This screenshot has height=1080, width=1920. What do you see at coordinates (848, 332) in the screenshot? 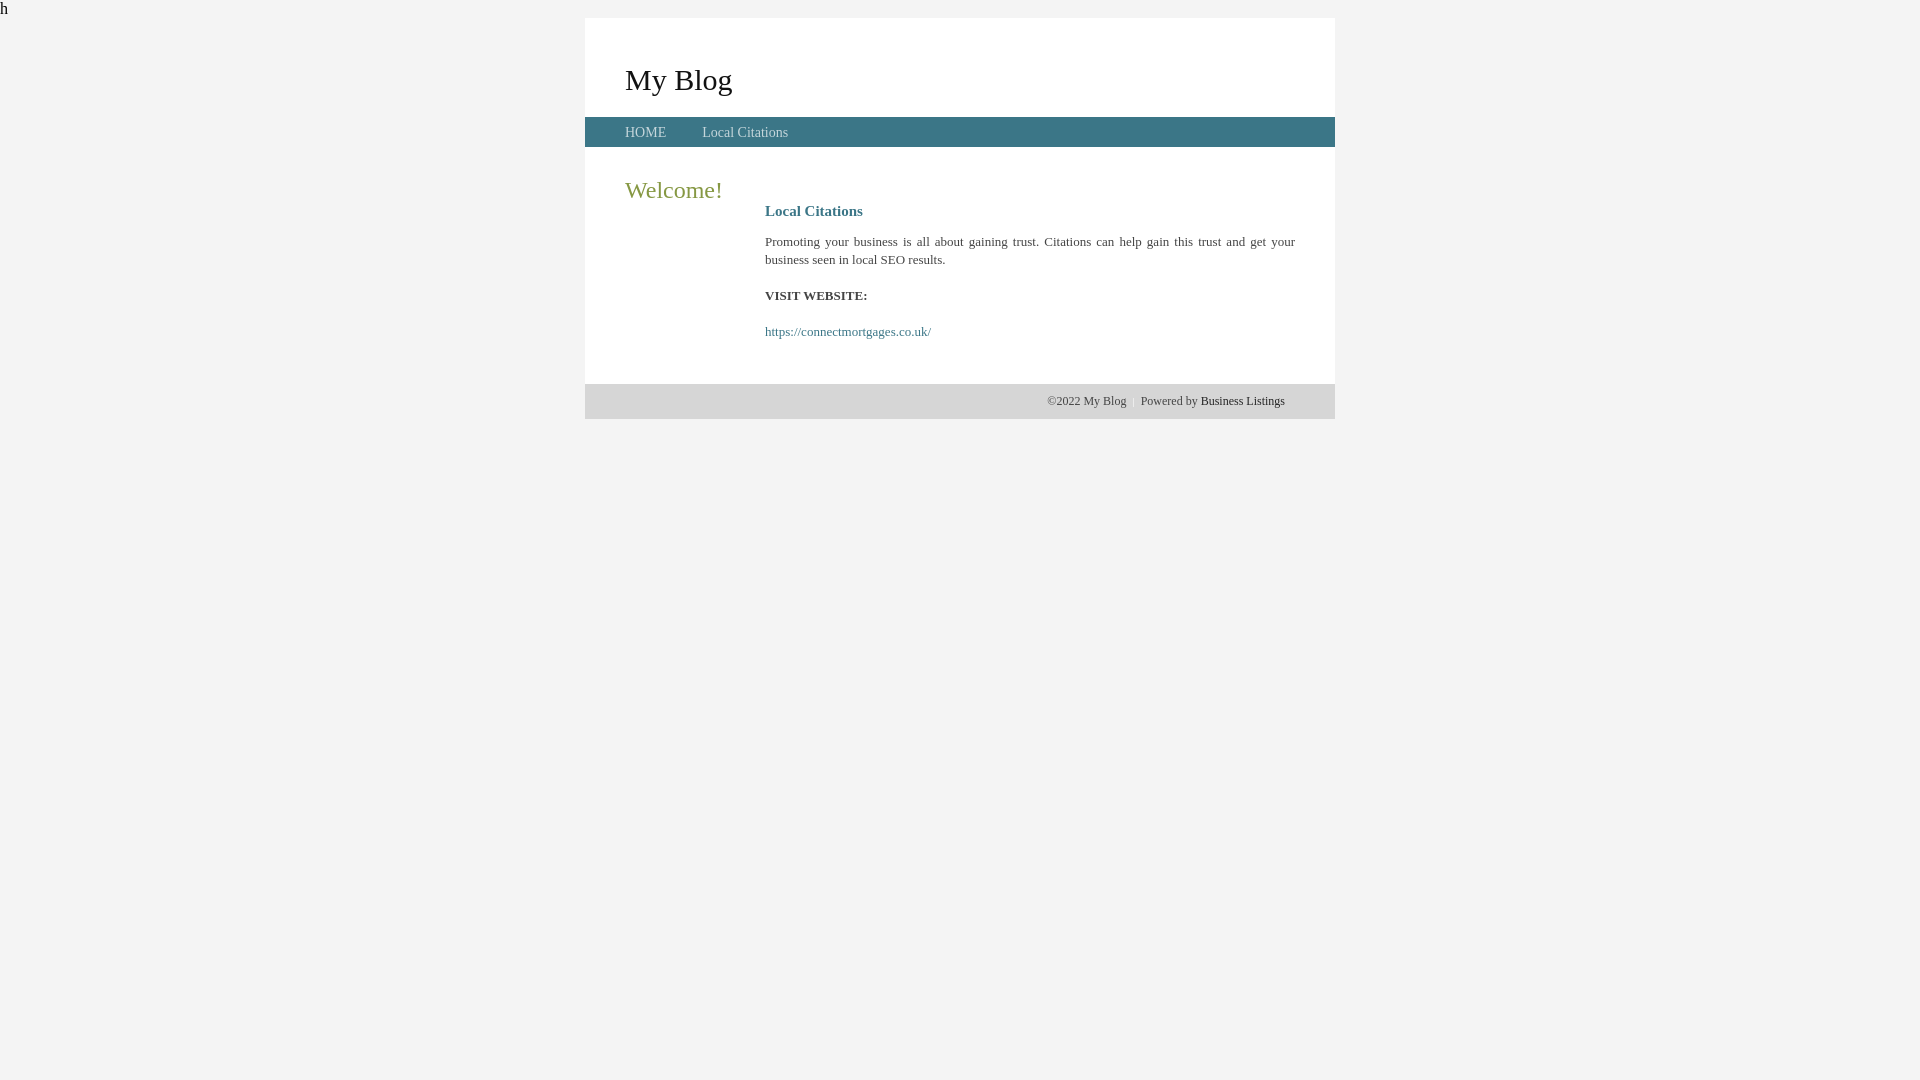
I see `https://connectmortgages.co.uk/` at bounding box center [848, 332].